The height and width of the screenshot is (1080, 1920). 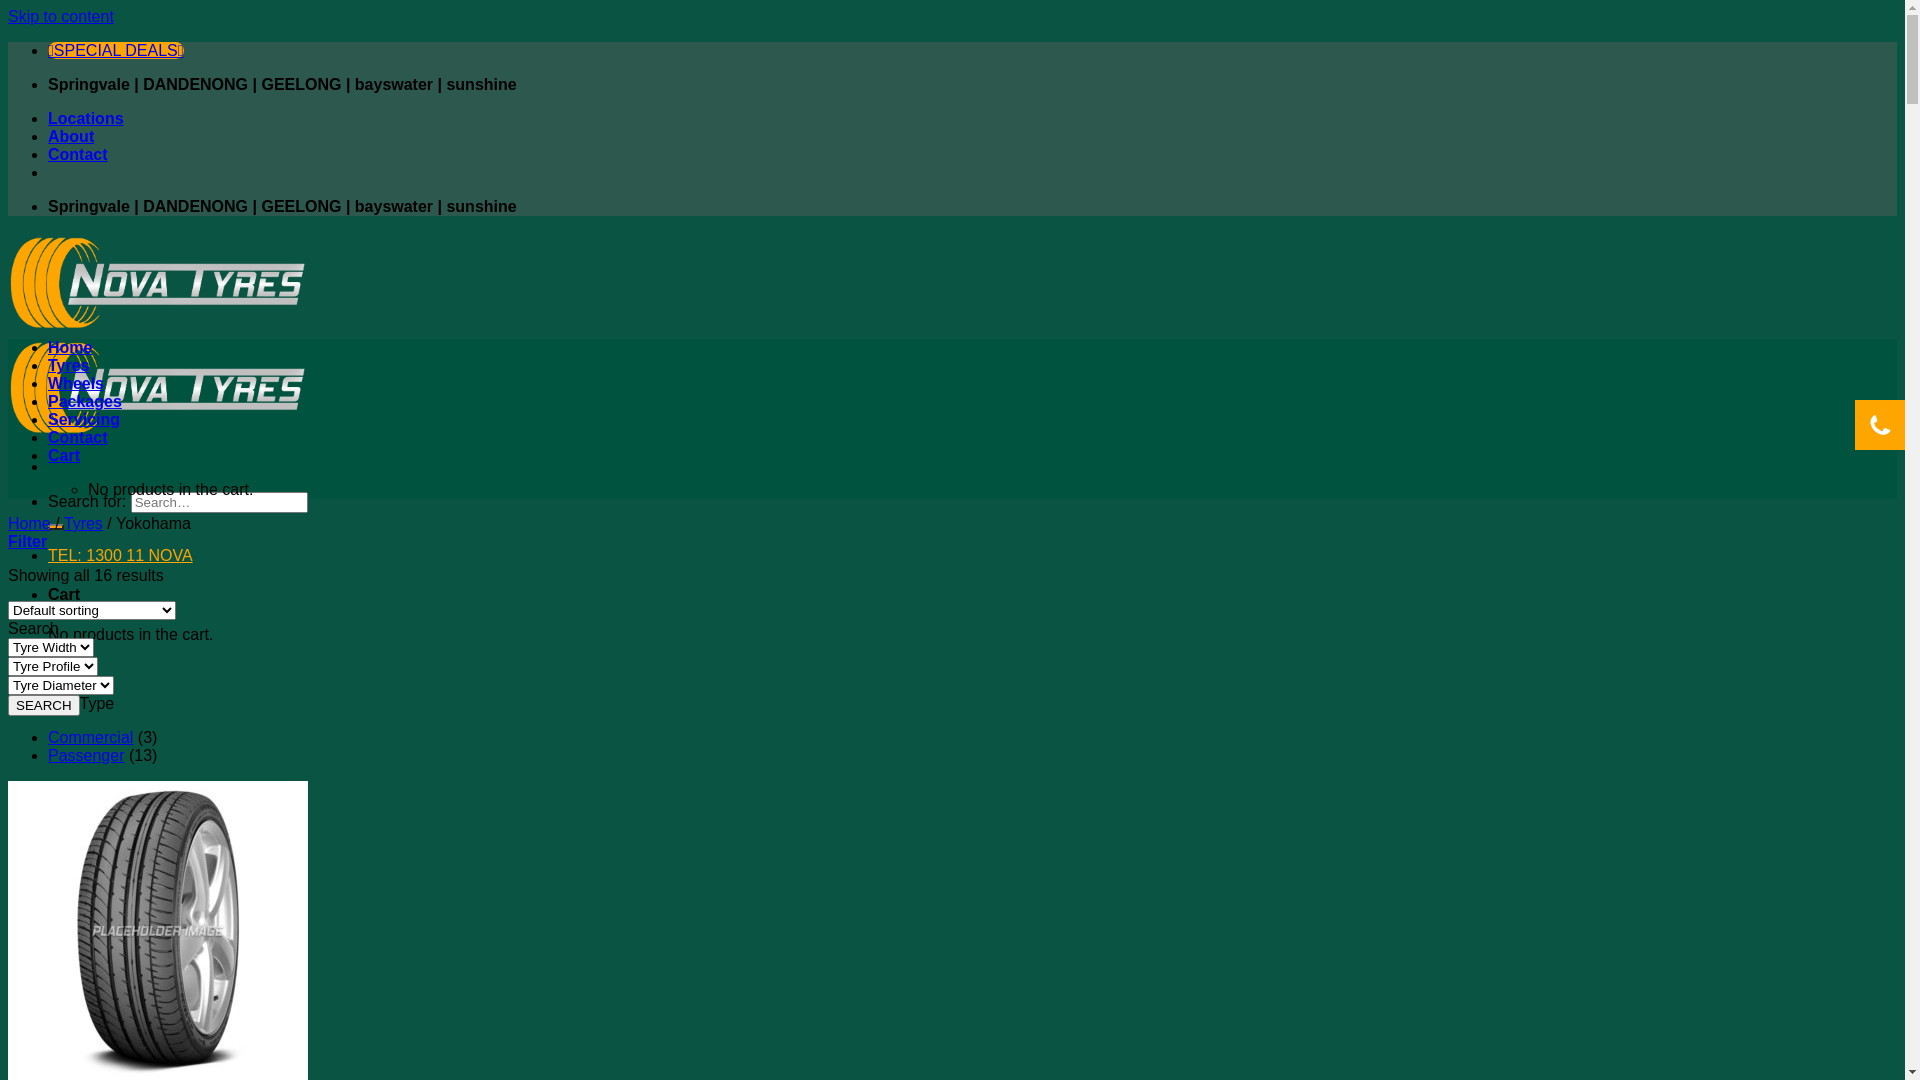 What do you see at coordinates (28, 542) in the screenshot?
I see `Filter` at bounding box center [28, 542].